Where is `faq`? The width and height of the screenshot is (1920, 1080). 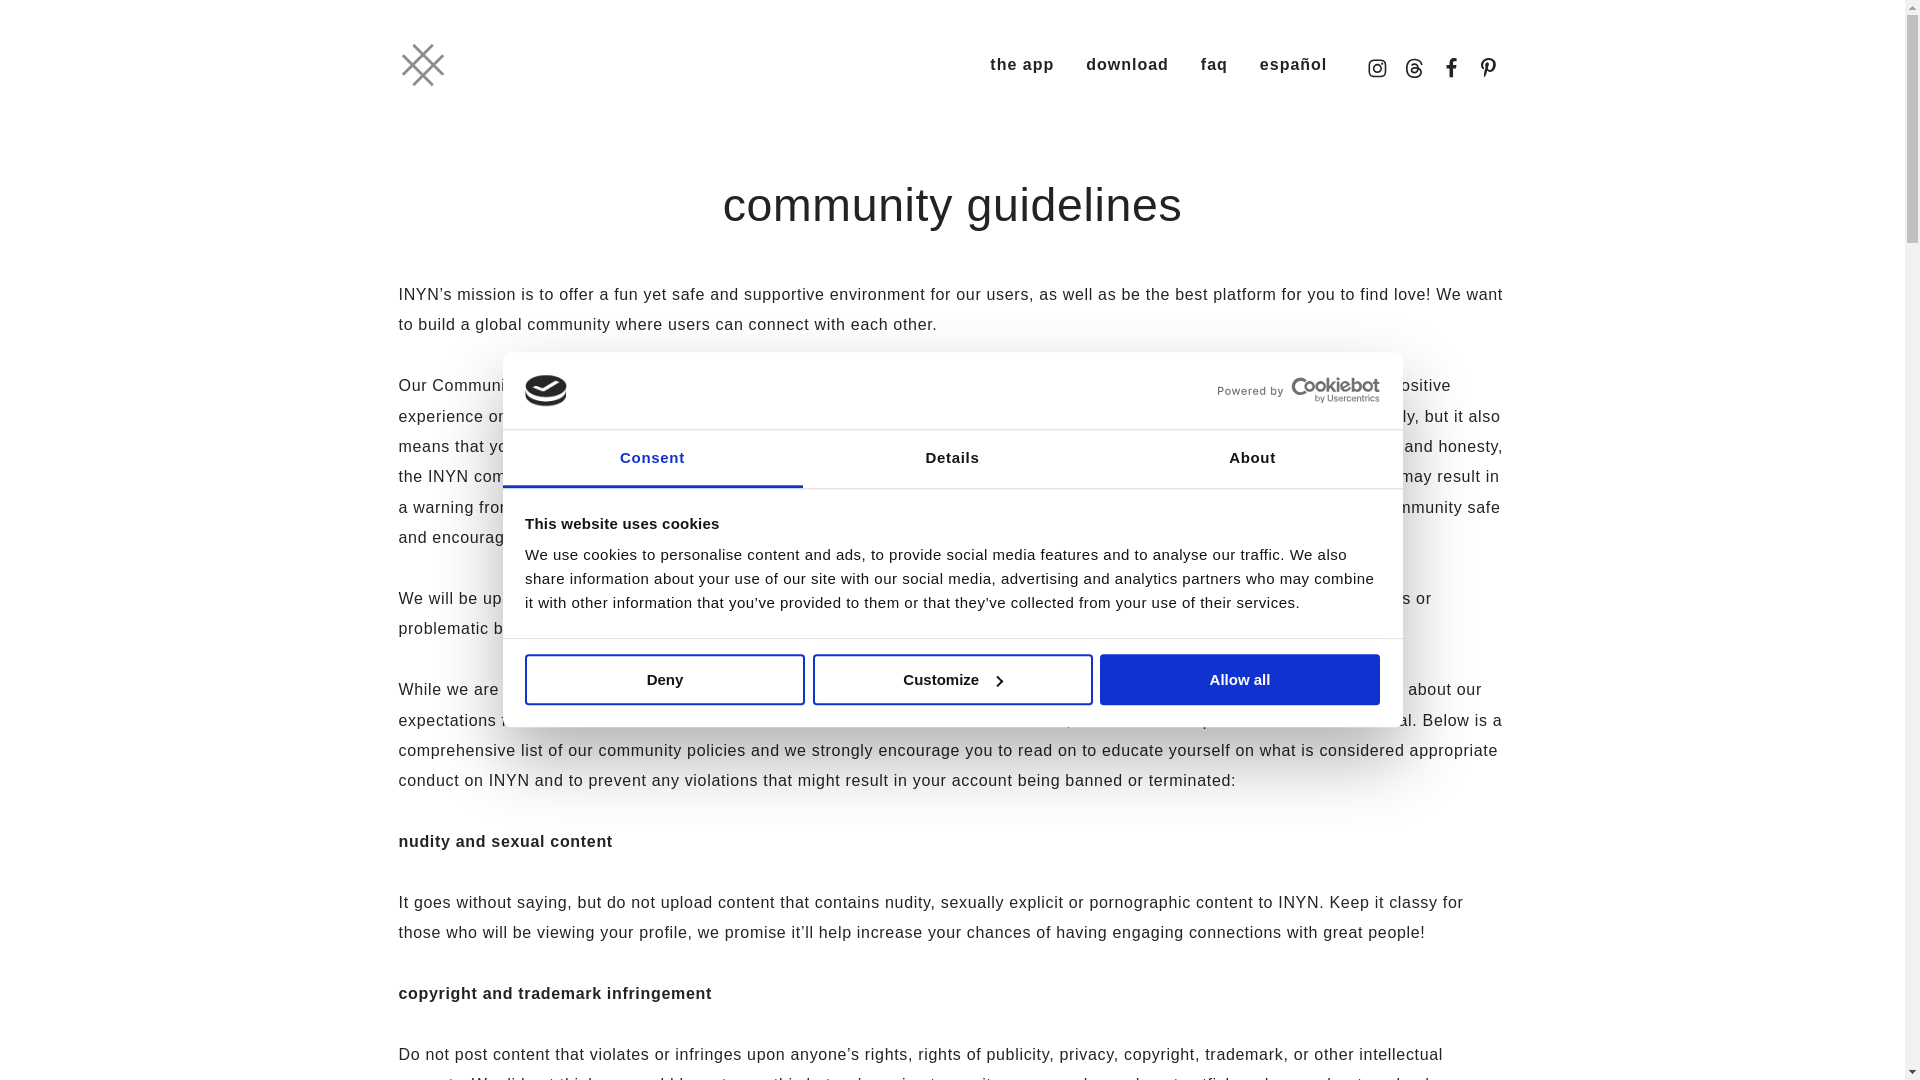 faq is located at coordinates (1214, 64).